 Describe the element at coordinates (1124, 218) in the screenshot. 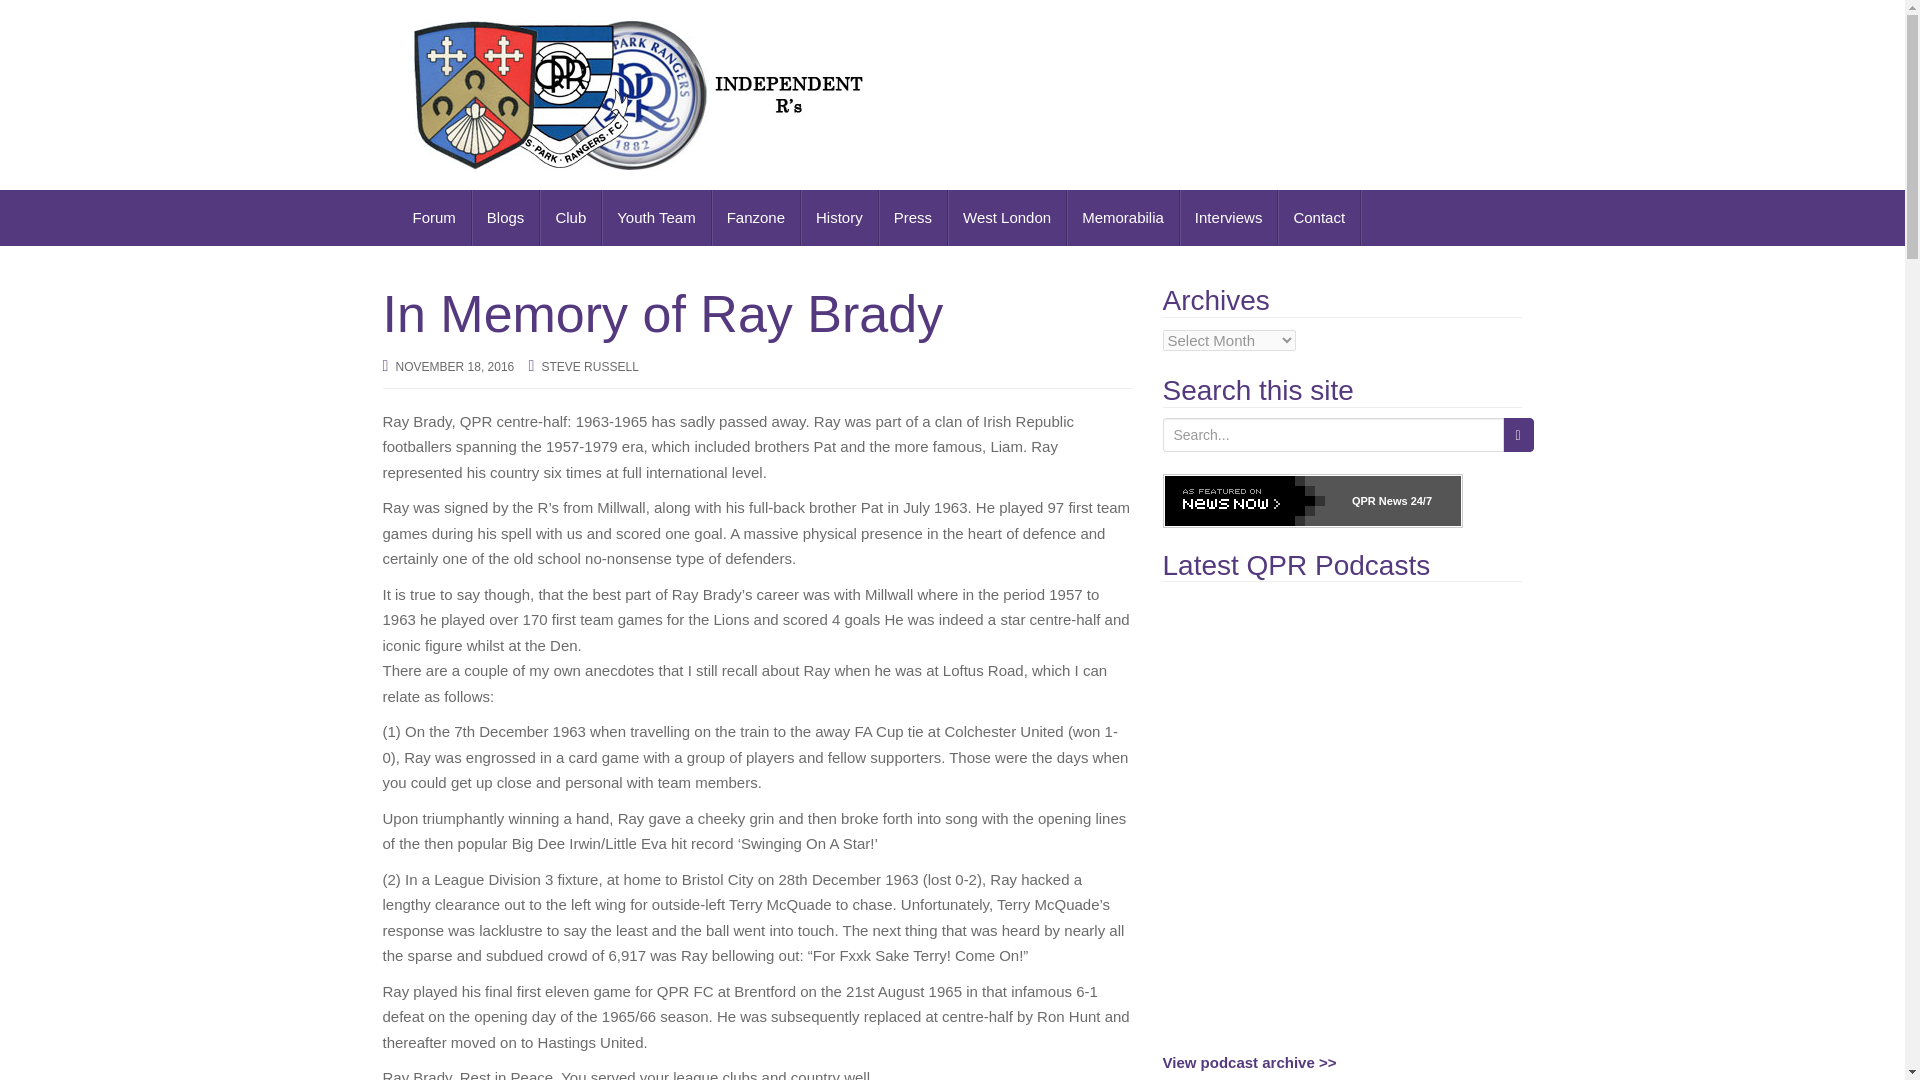

I see `Memorabilia` at that location.